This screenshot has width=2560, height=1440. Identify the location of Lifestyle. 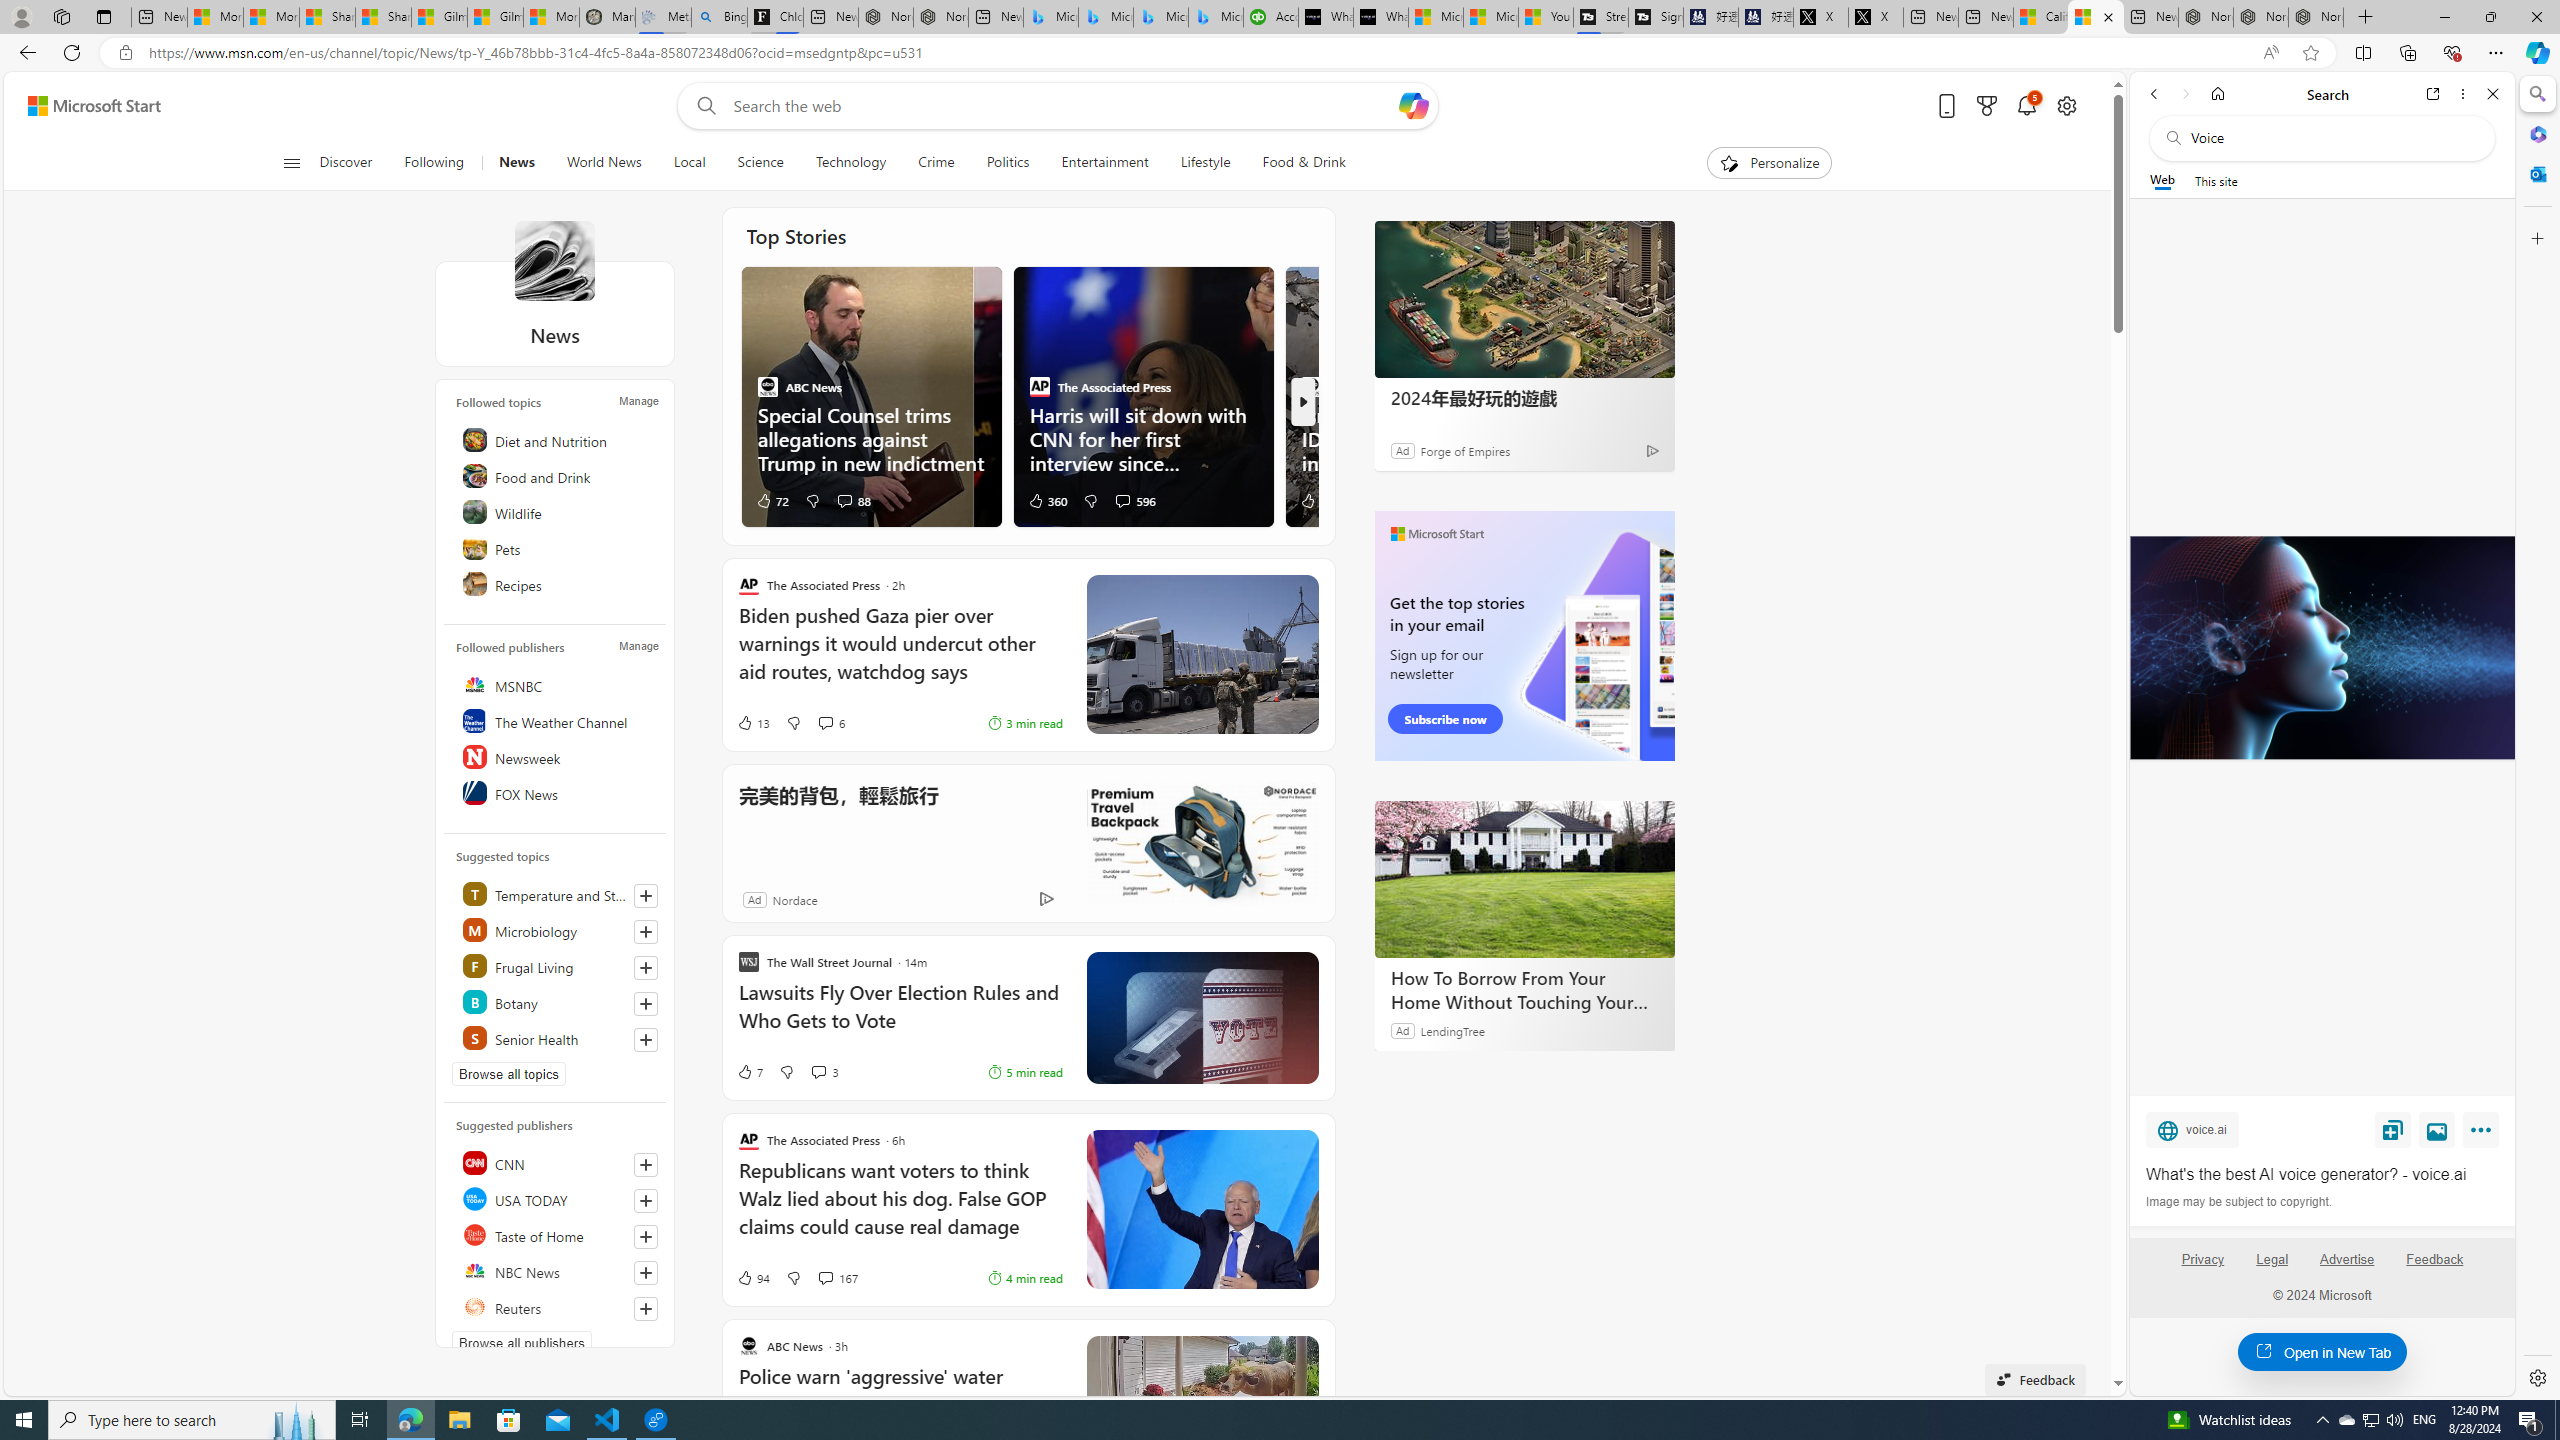
(1206, 163).